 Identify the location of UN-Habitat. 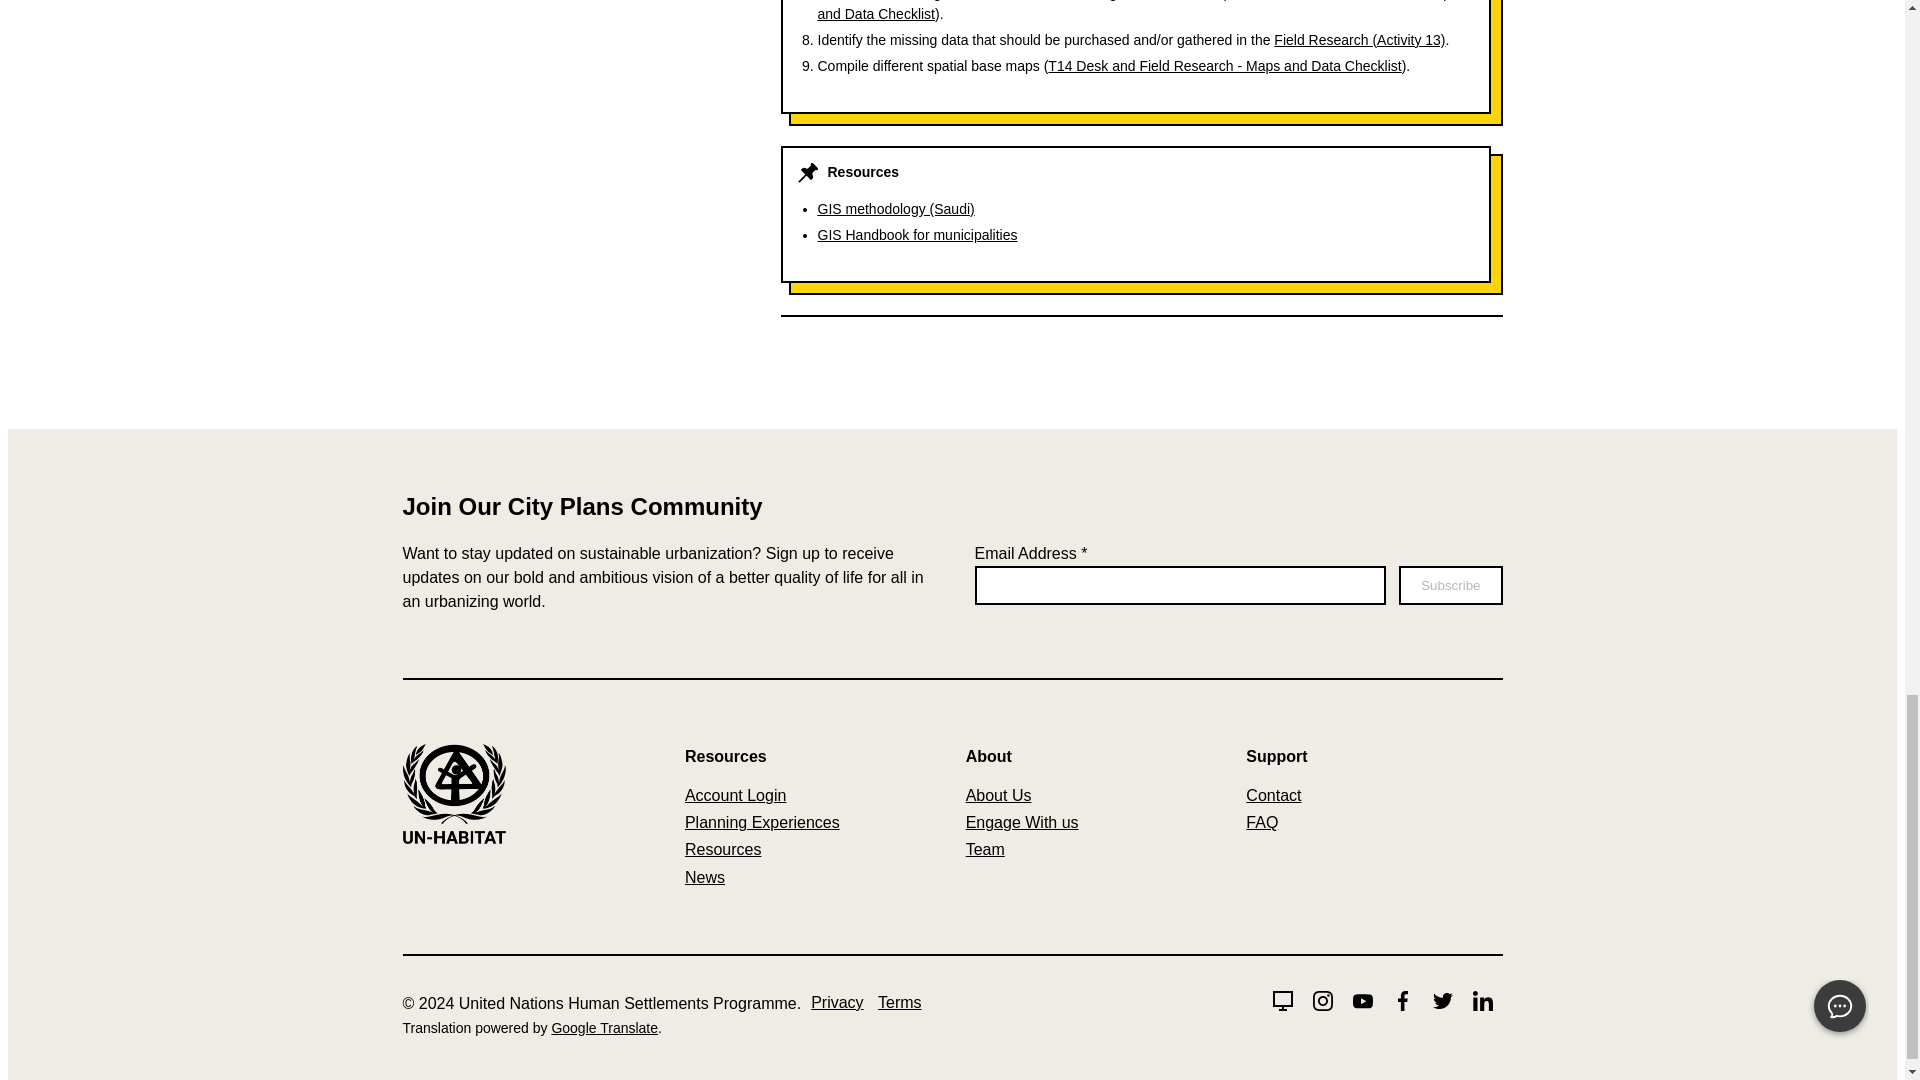
(452, 838).